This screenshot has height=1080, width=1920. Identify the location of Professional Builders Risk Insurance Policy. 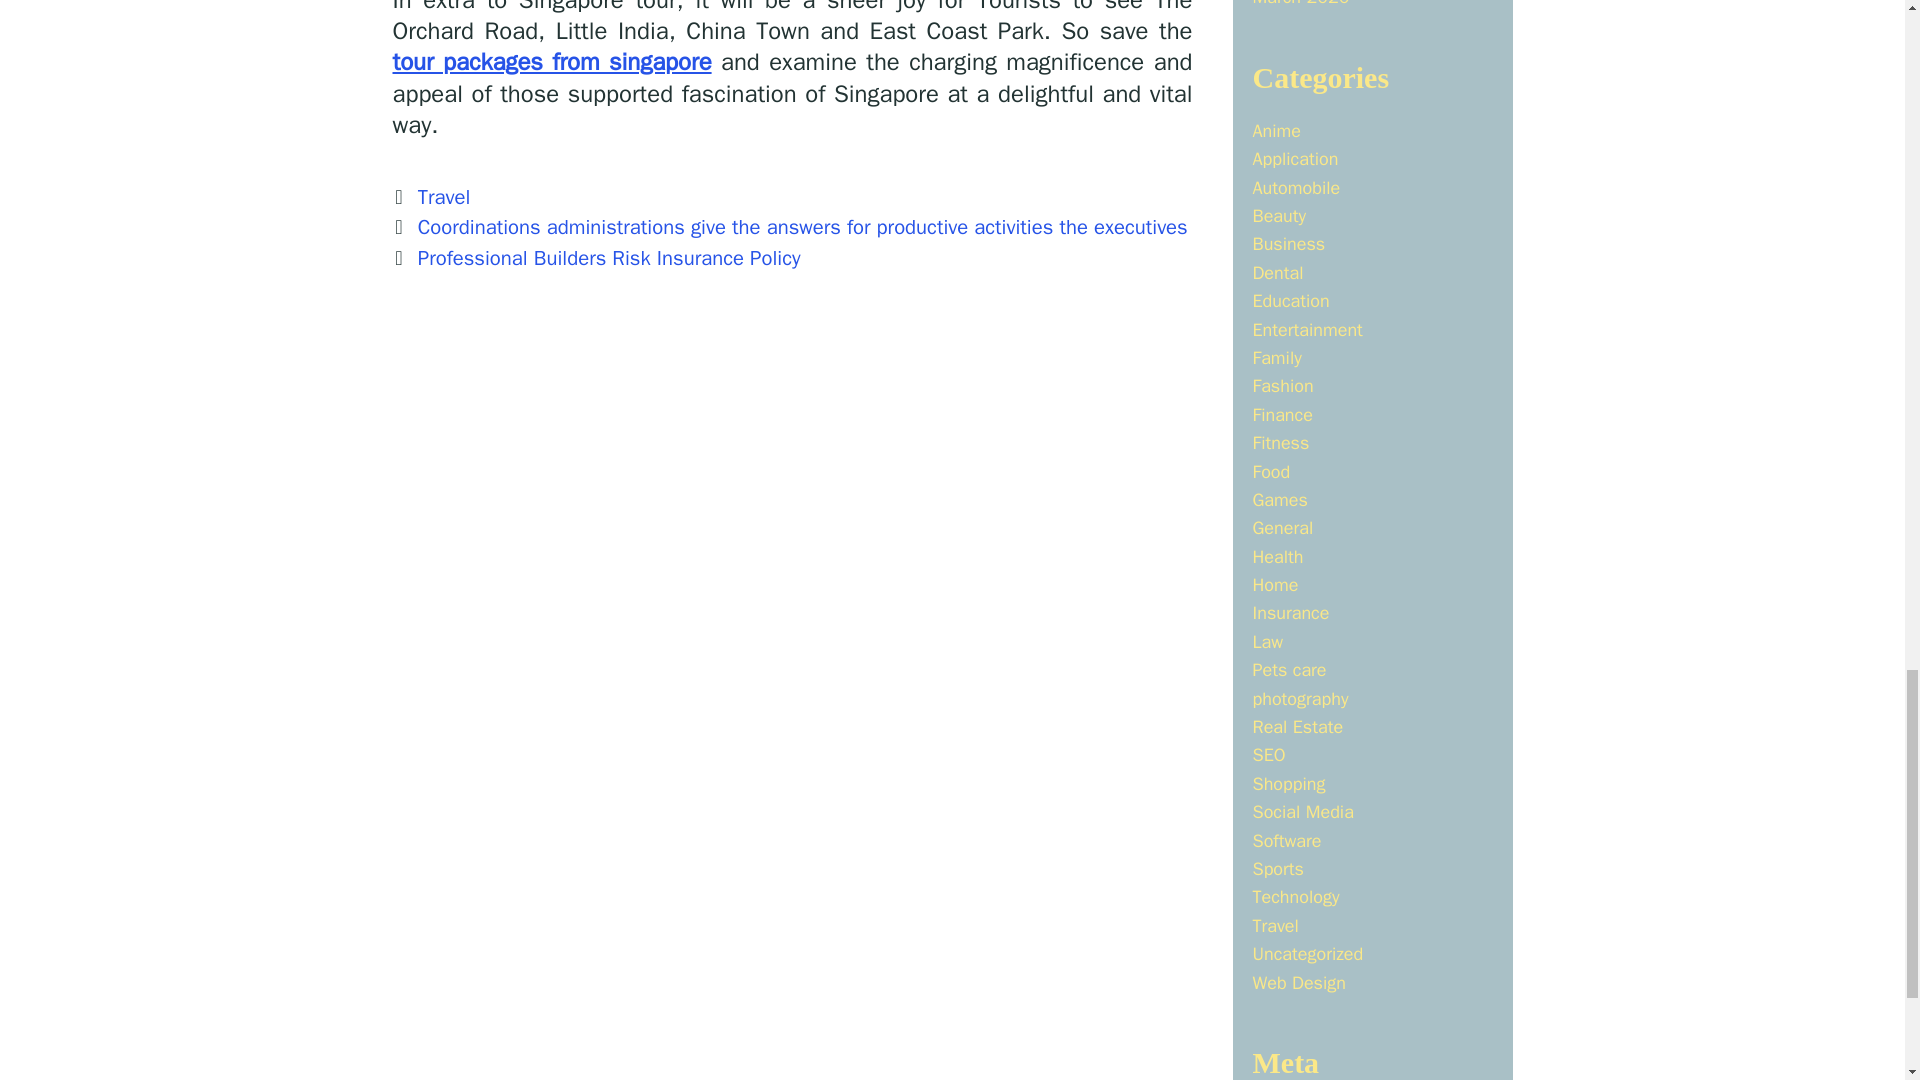
(609, 258).